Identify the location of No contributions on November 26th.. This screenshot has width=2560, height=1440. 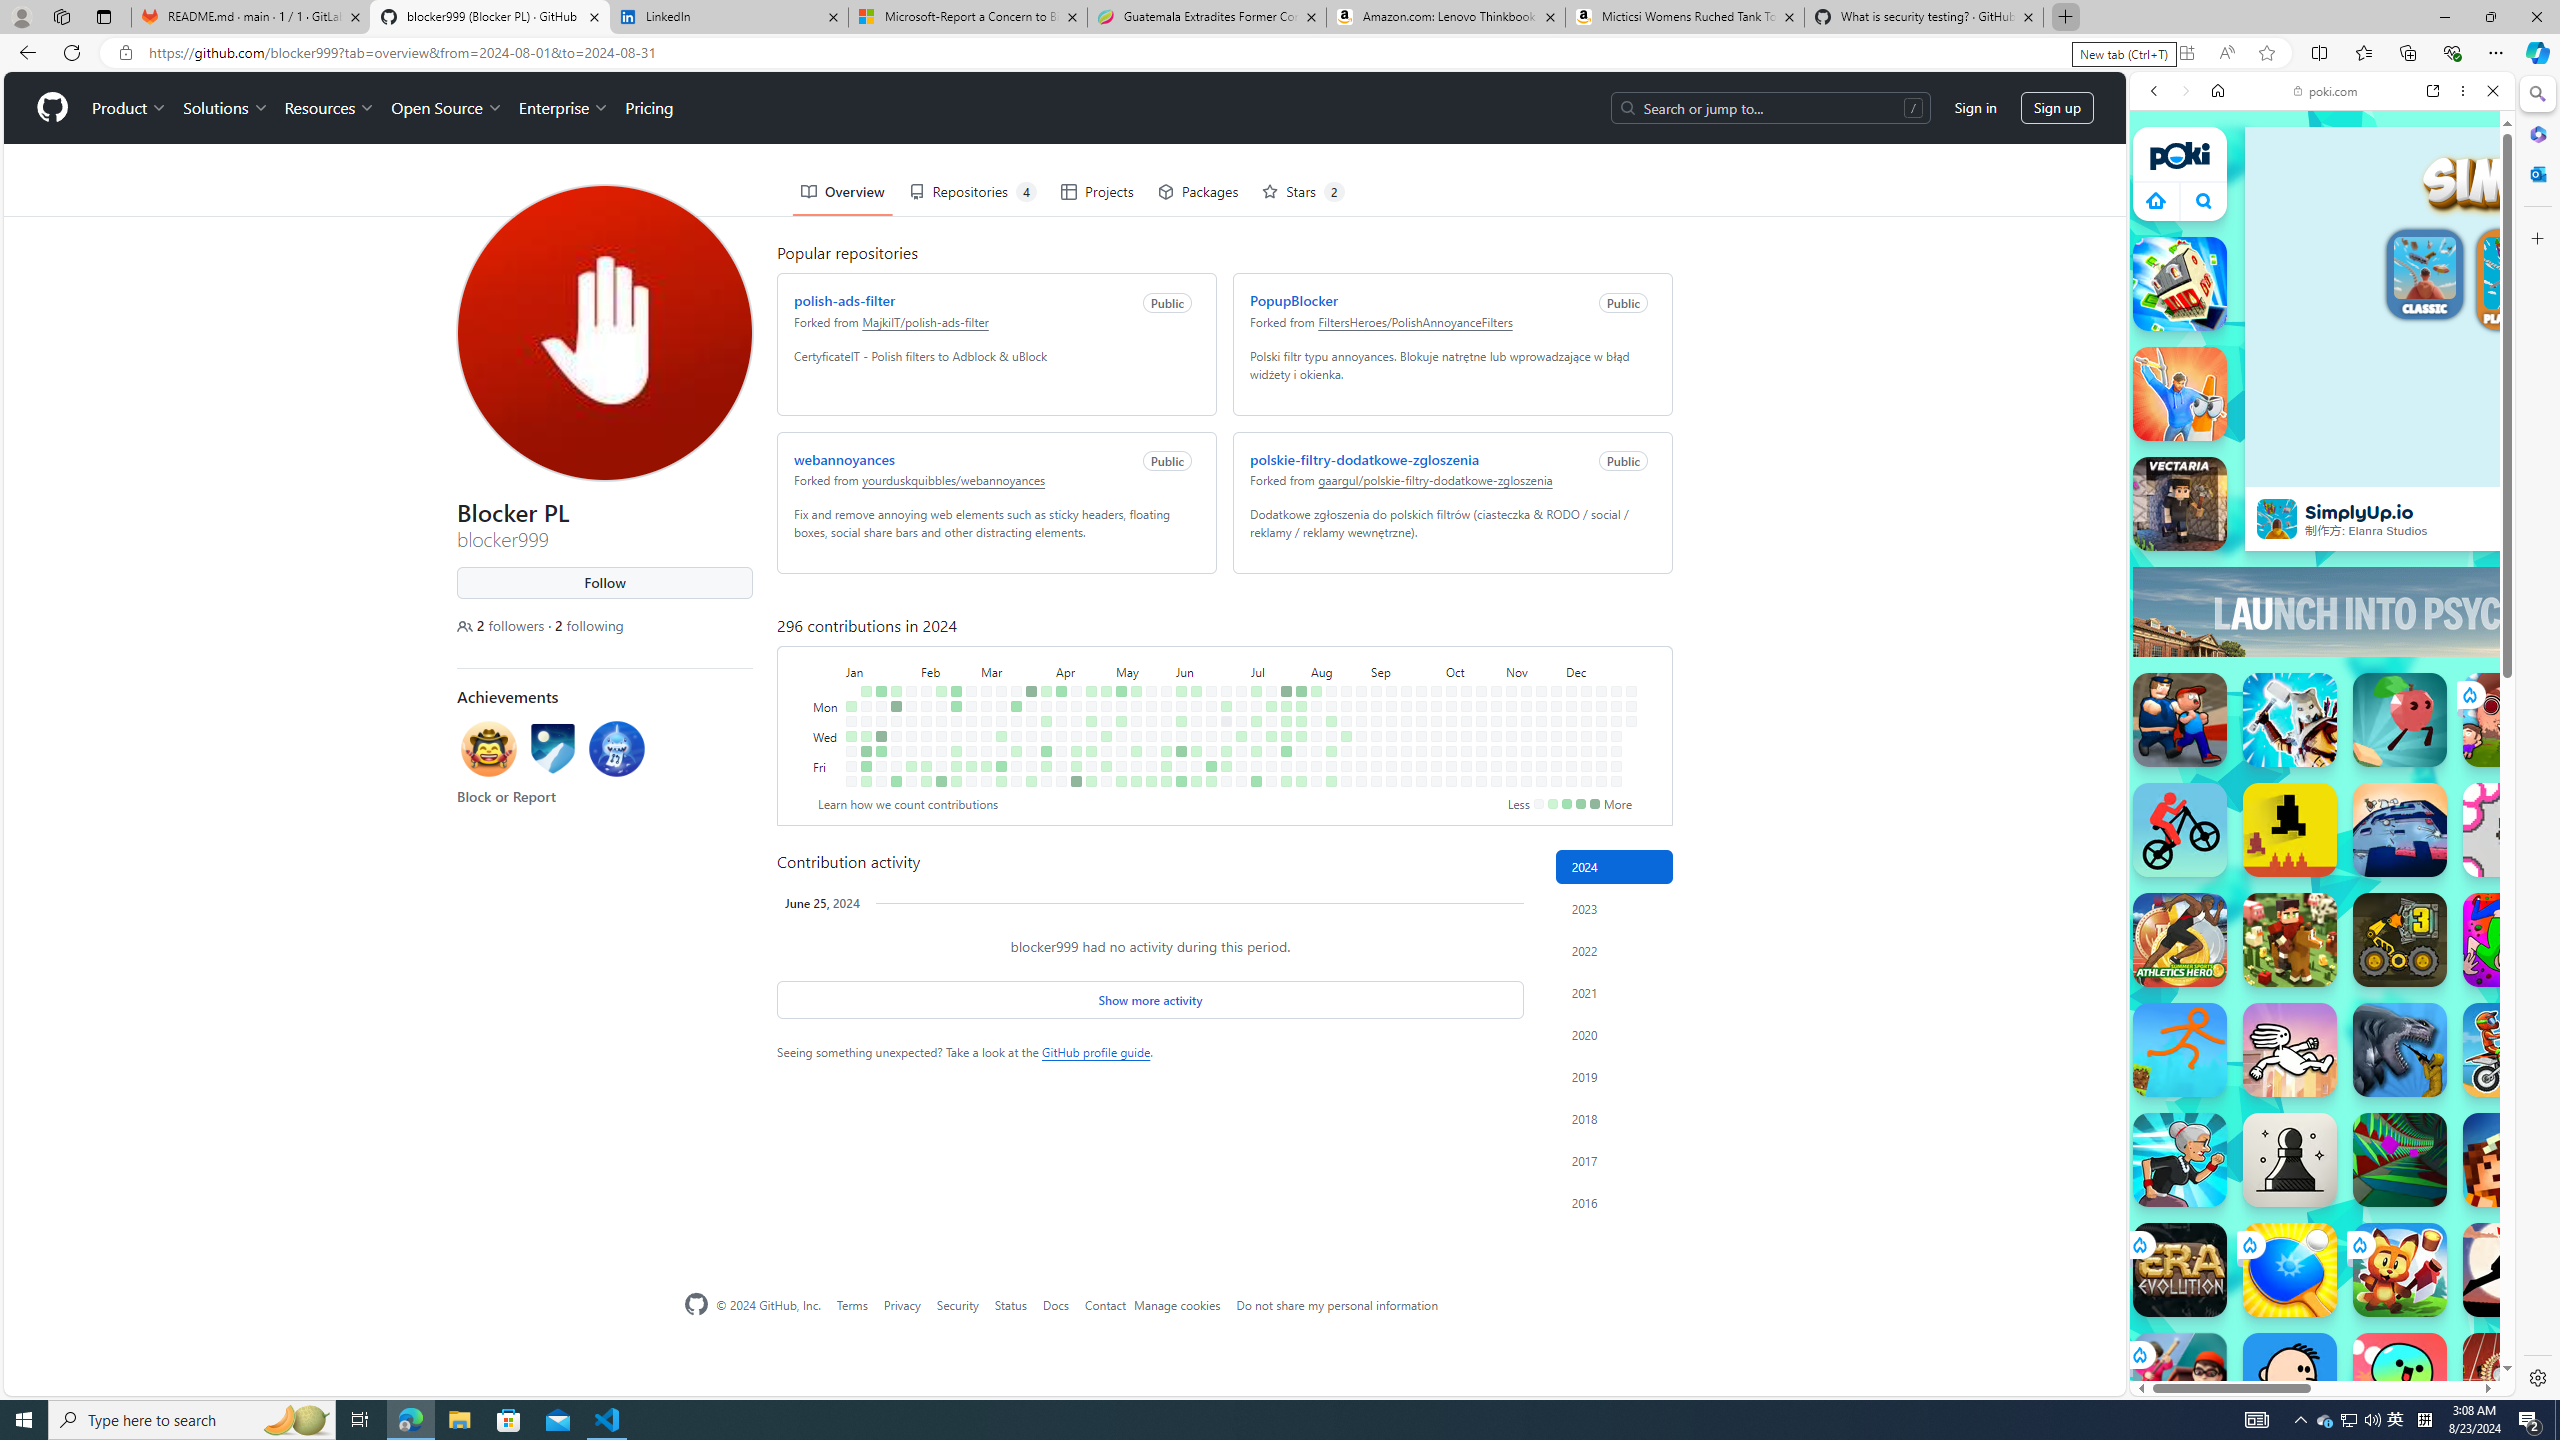
(1556, 721).